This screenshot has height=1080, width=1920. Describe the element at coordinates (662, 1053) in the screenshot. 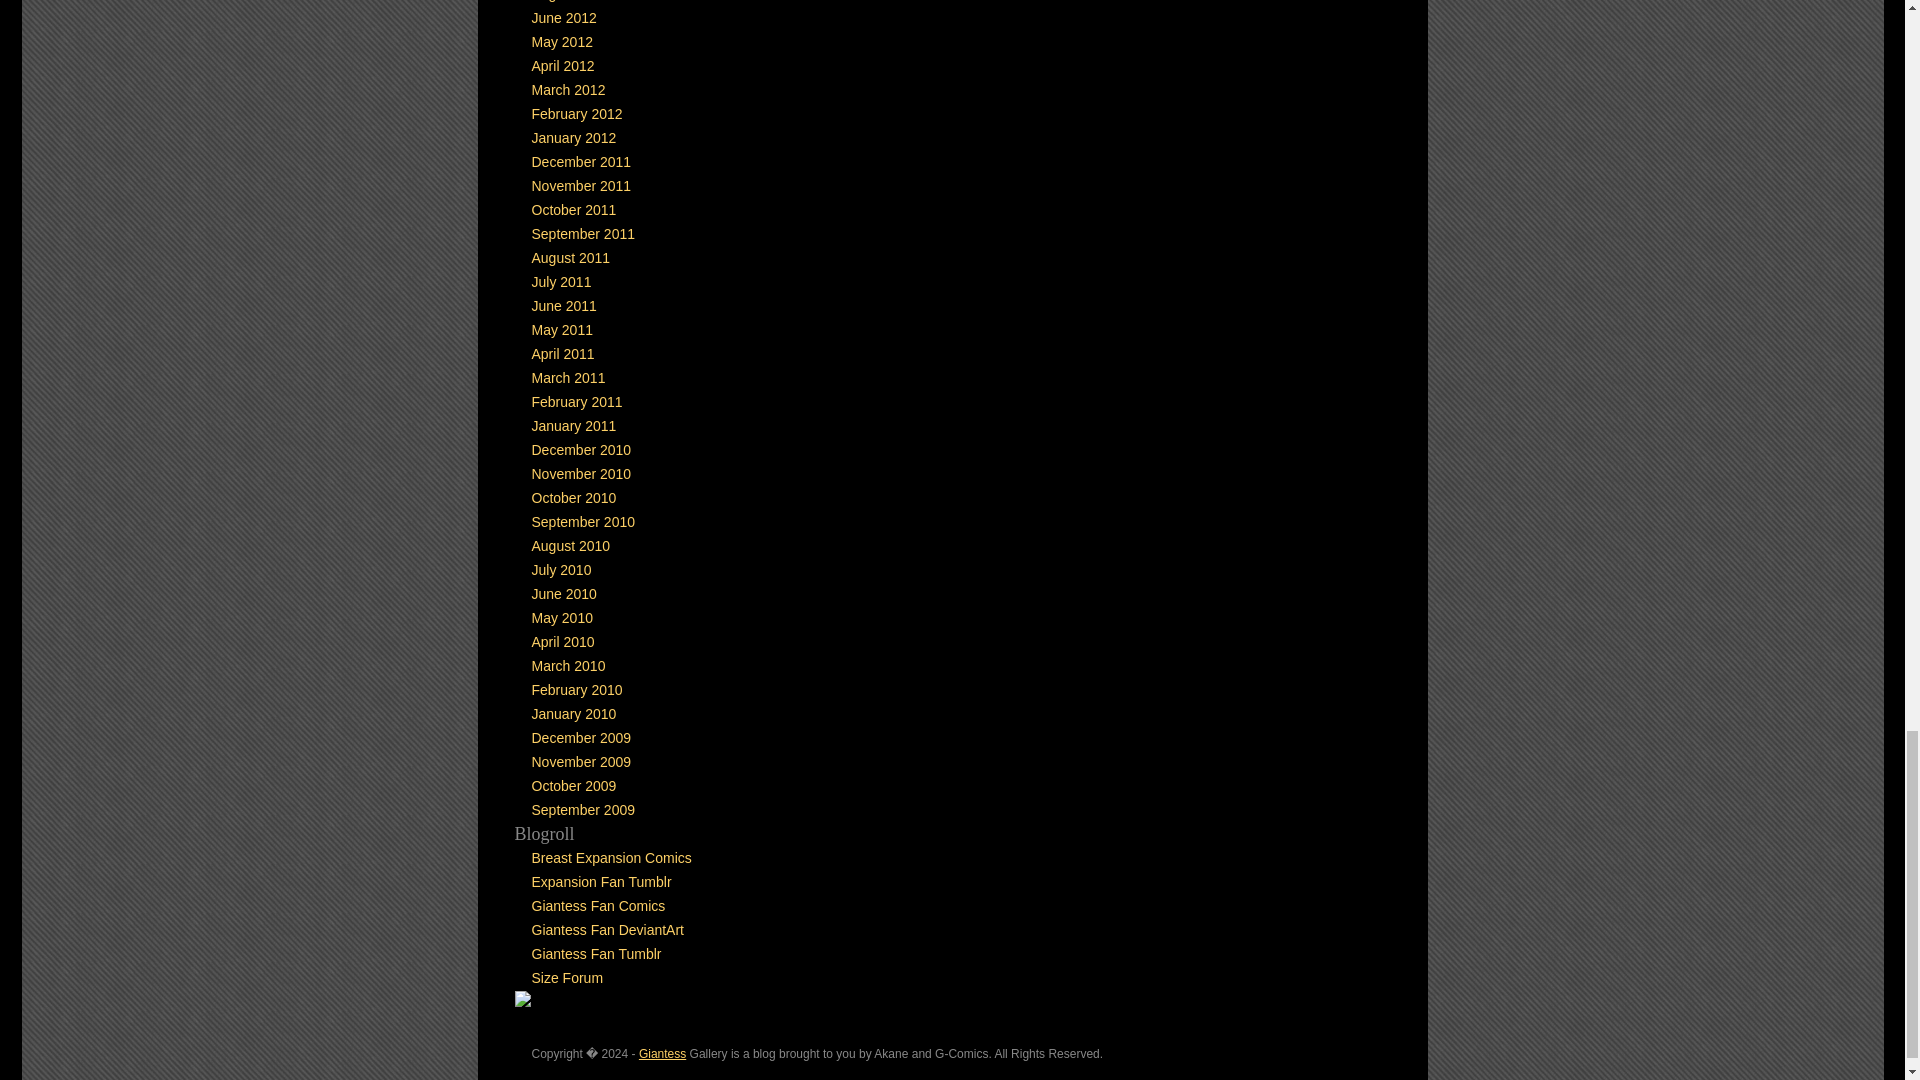

I see `Giantess` at that location.